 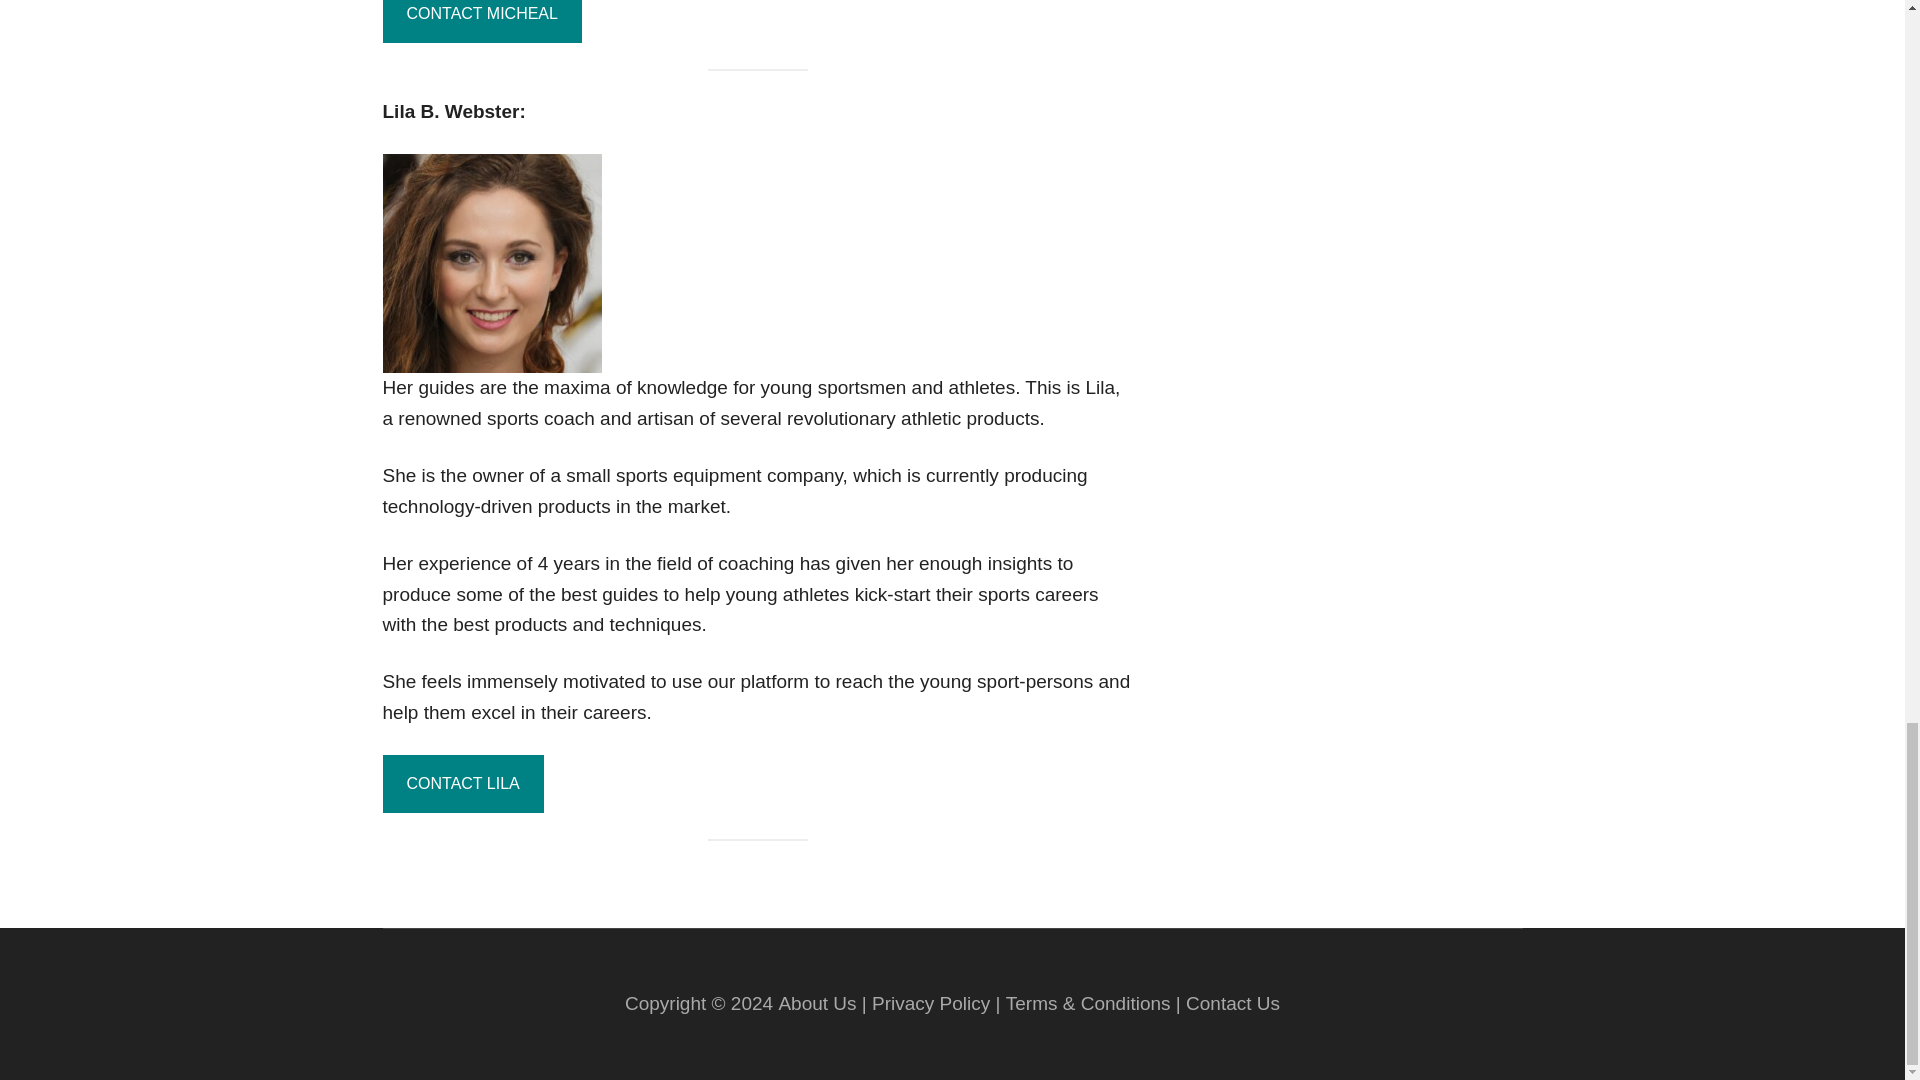 I want to click on CONTACT LILA, so click(x=462, y=784).